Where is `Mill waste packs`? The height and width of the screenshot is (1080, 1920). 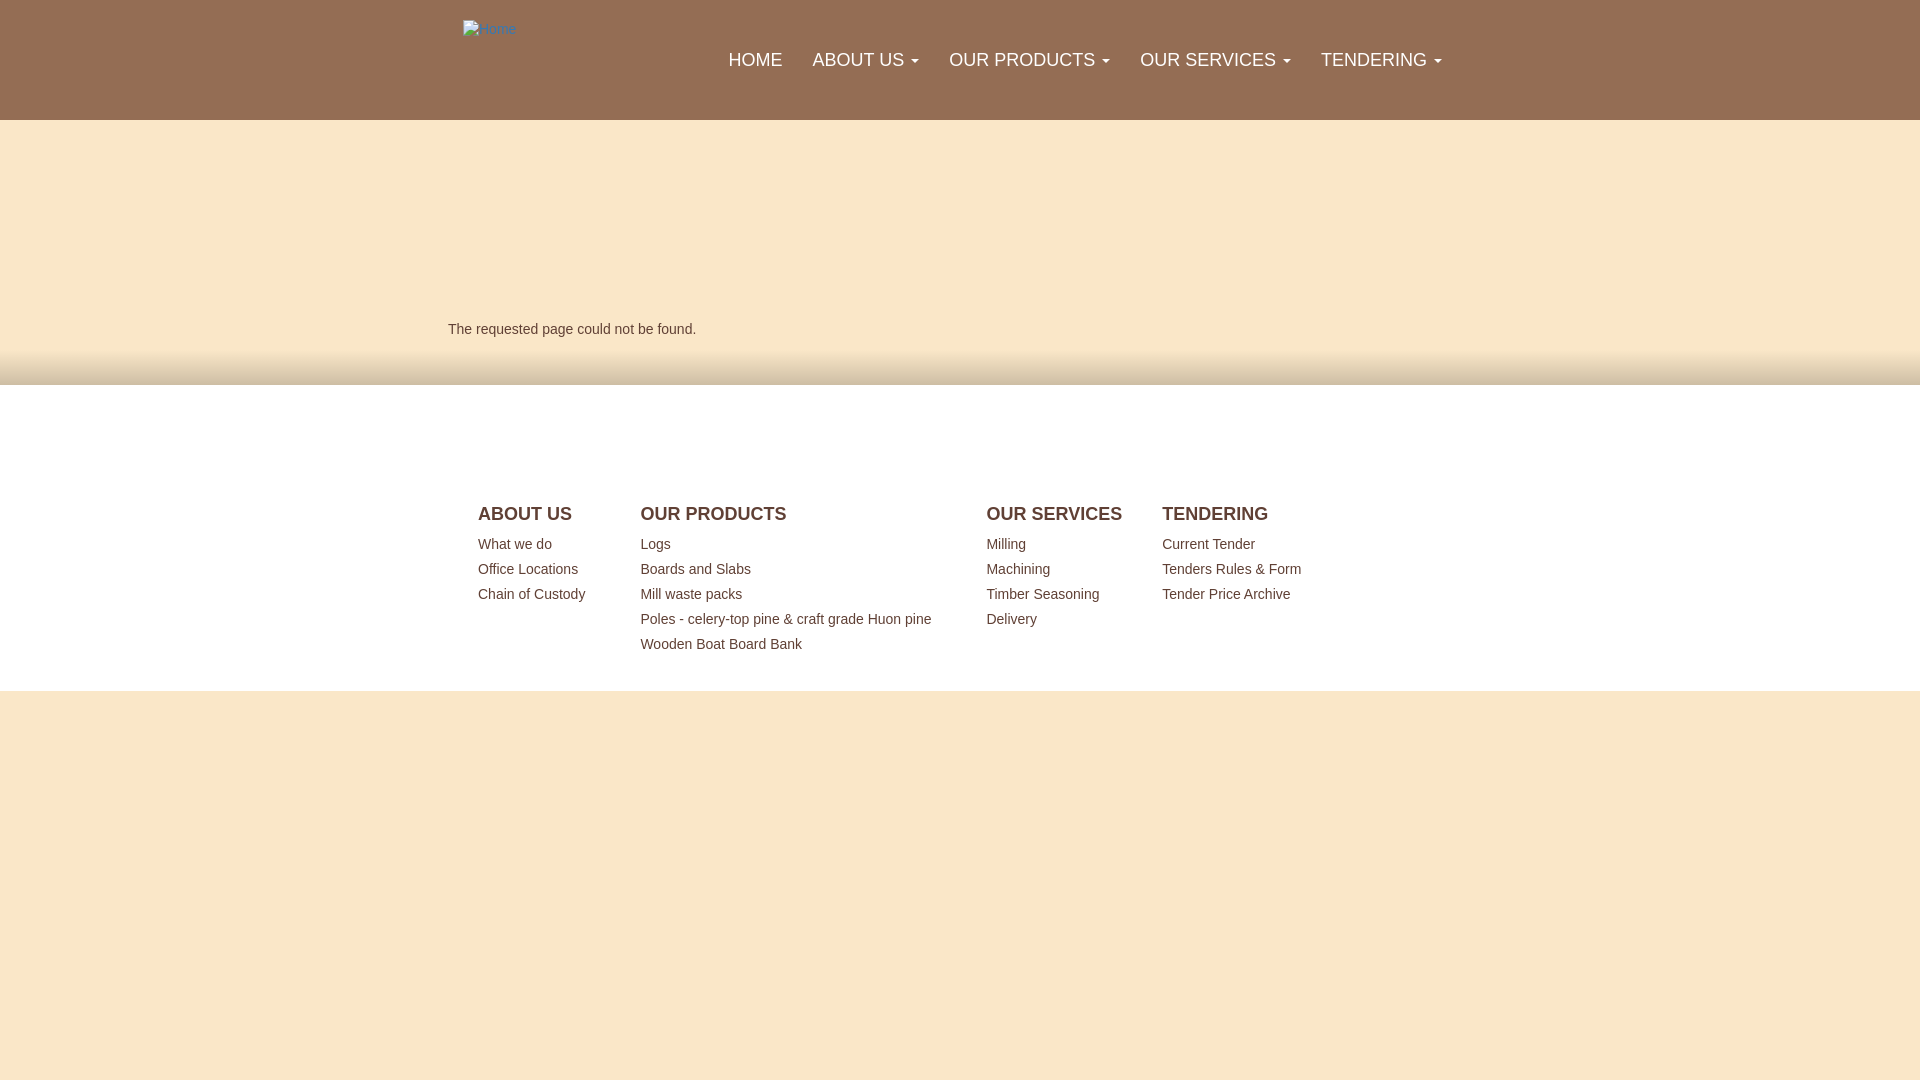
Mill waste packs is located at coordinates (793, 592).